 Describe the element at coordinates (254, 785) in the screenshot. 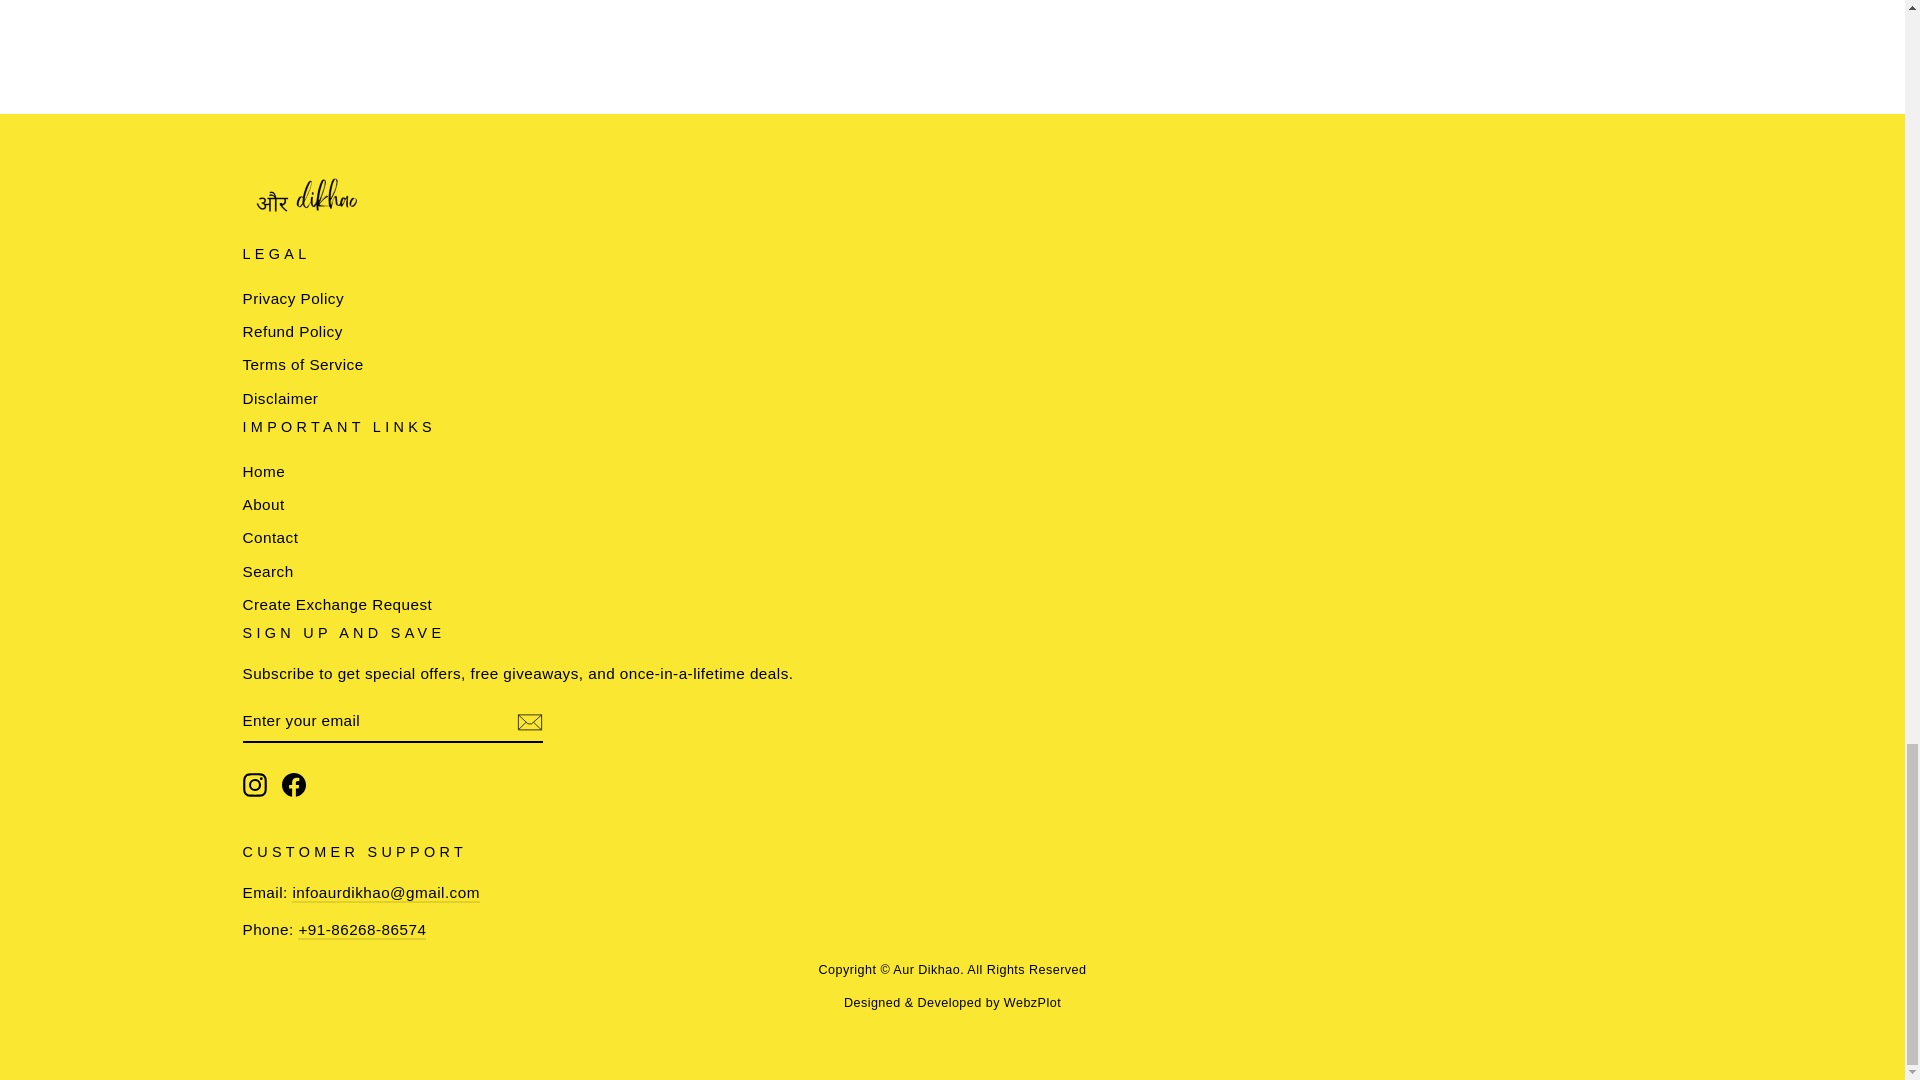

I see `Aur Dikhao. on Instagram` at that location.